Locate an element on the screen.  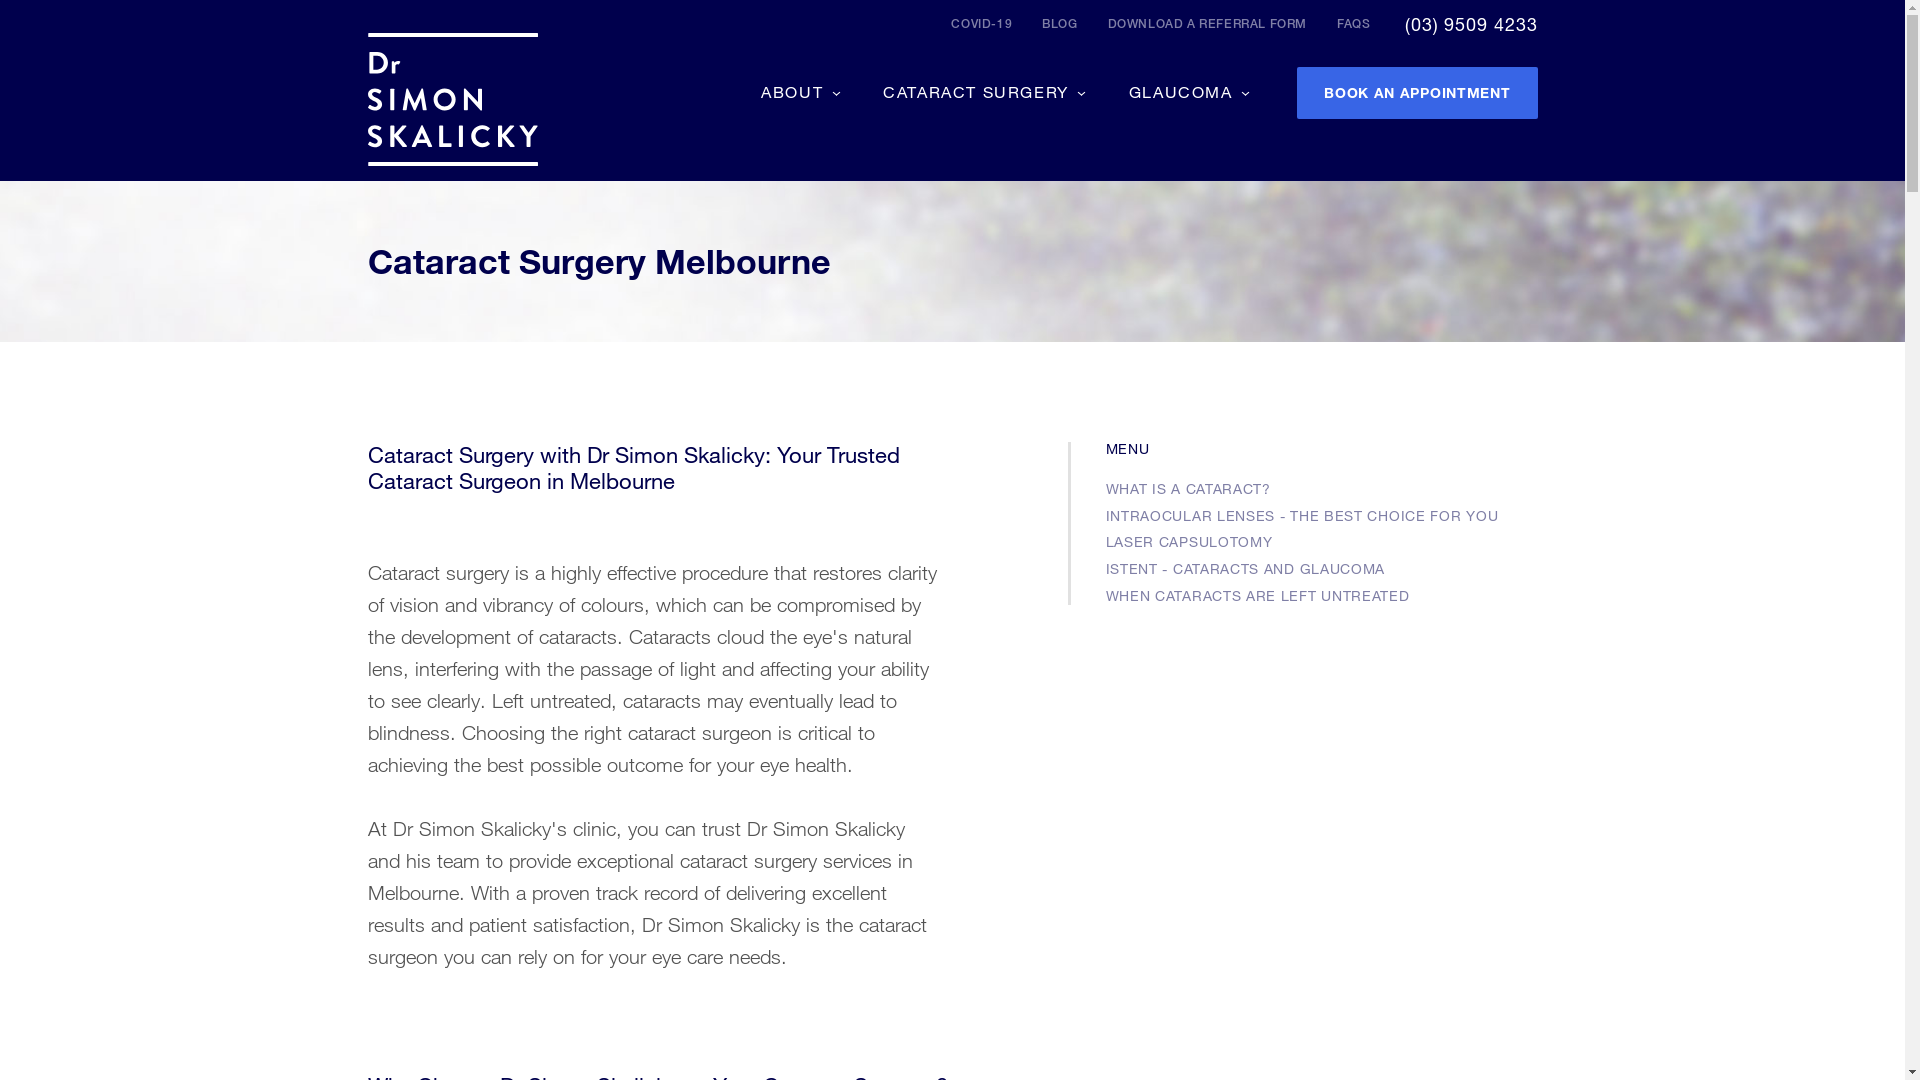
FAQS is located at coordinates (1354, 24).